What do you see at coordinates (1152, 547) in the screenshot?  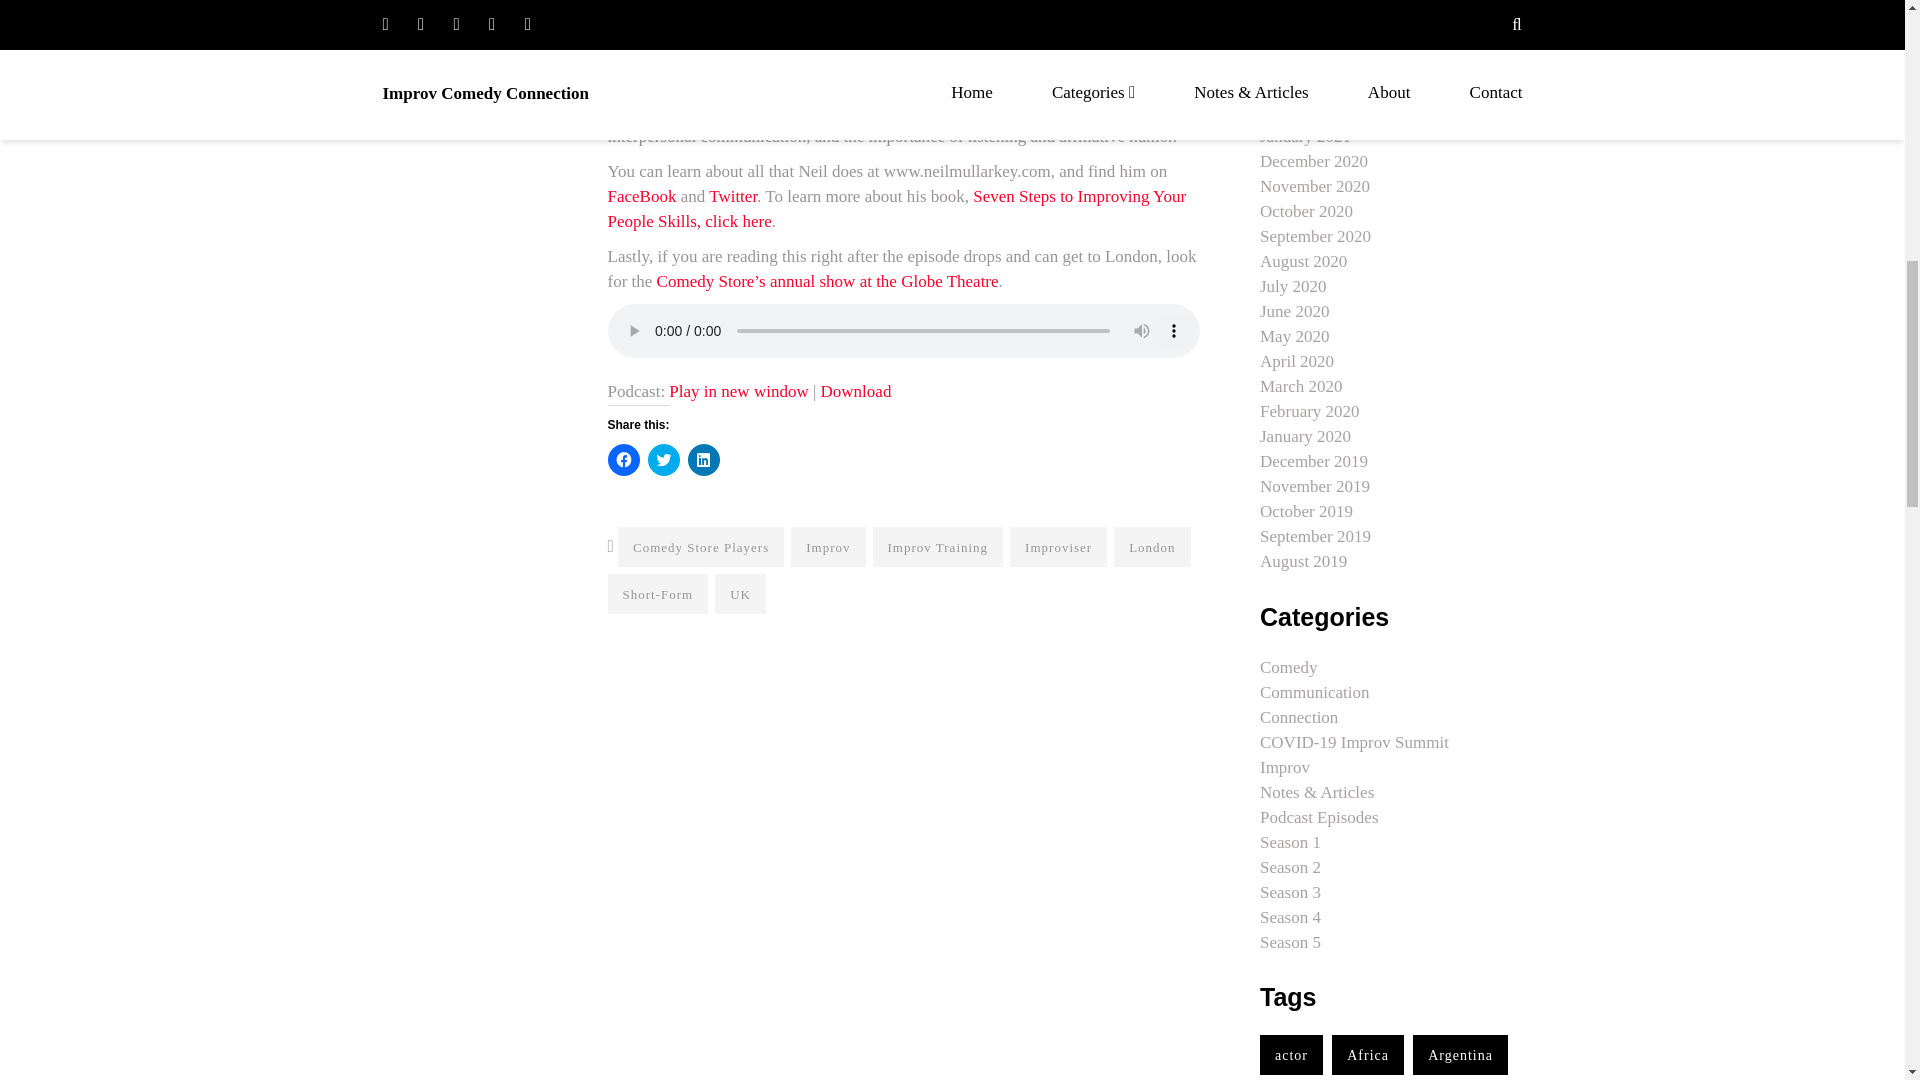 I see `London` at bounding box center [1152, 547].